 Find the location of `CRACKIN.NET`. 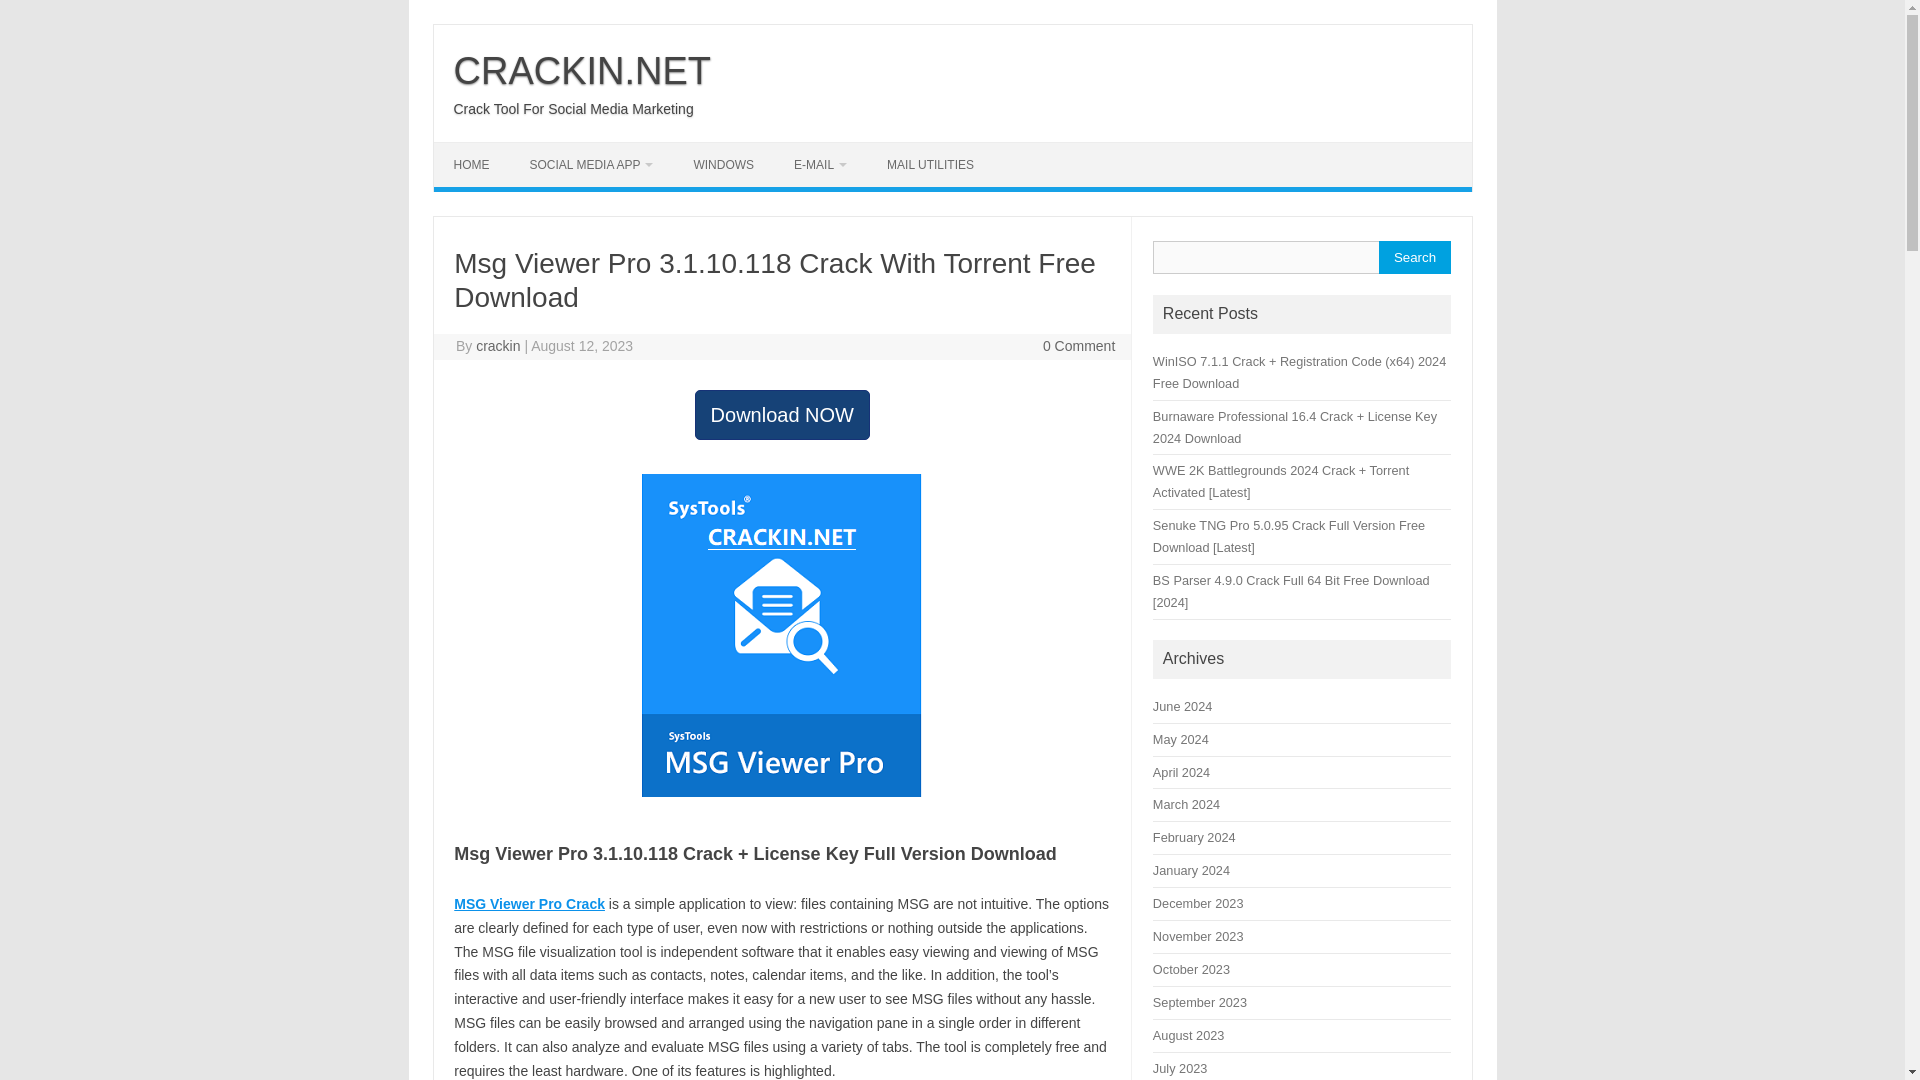

CRACKIN.NET is located at coordinates (582, 70).